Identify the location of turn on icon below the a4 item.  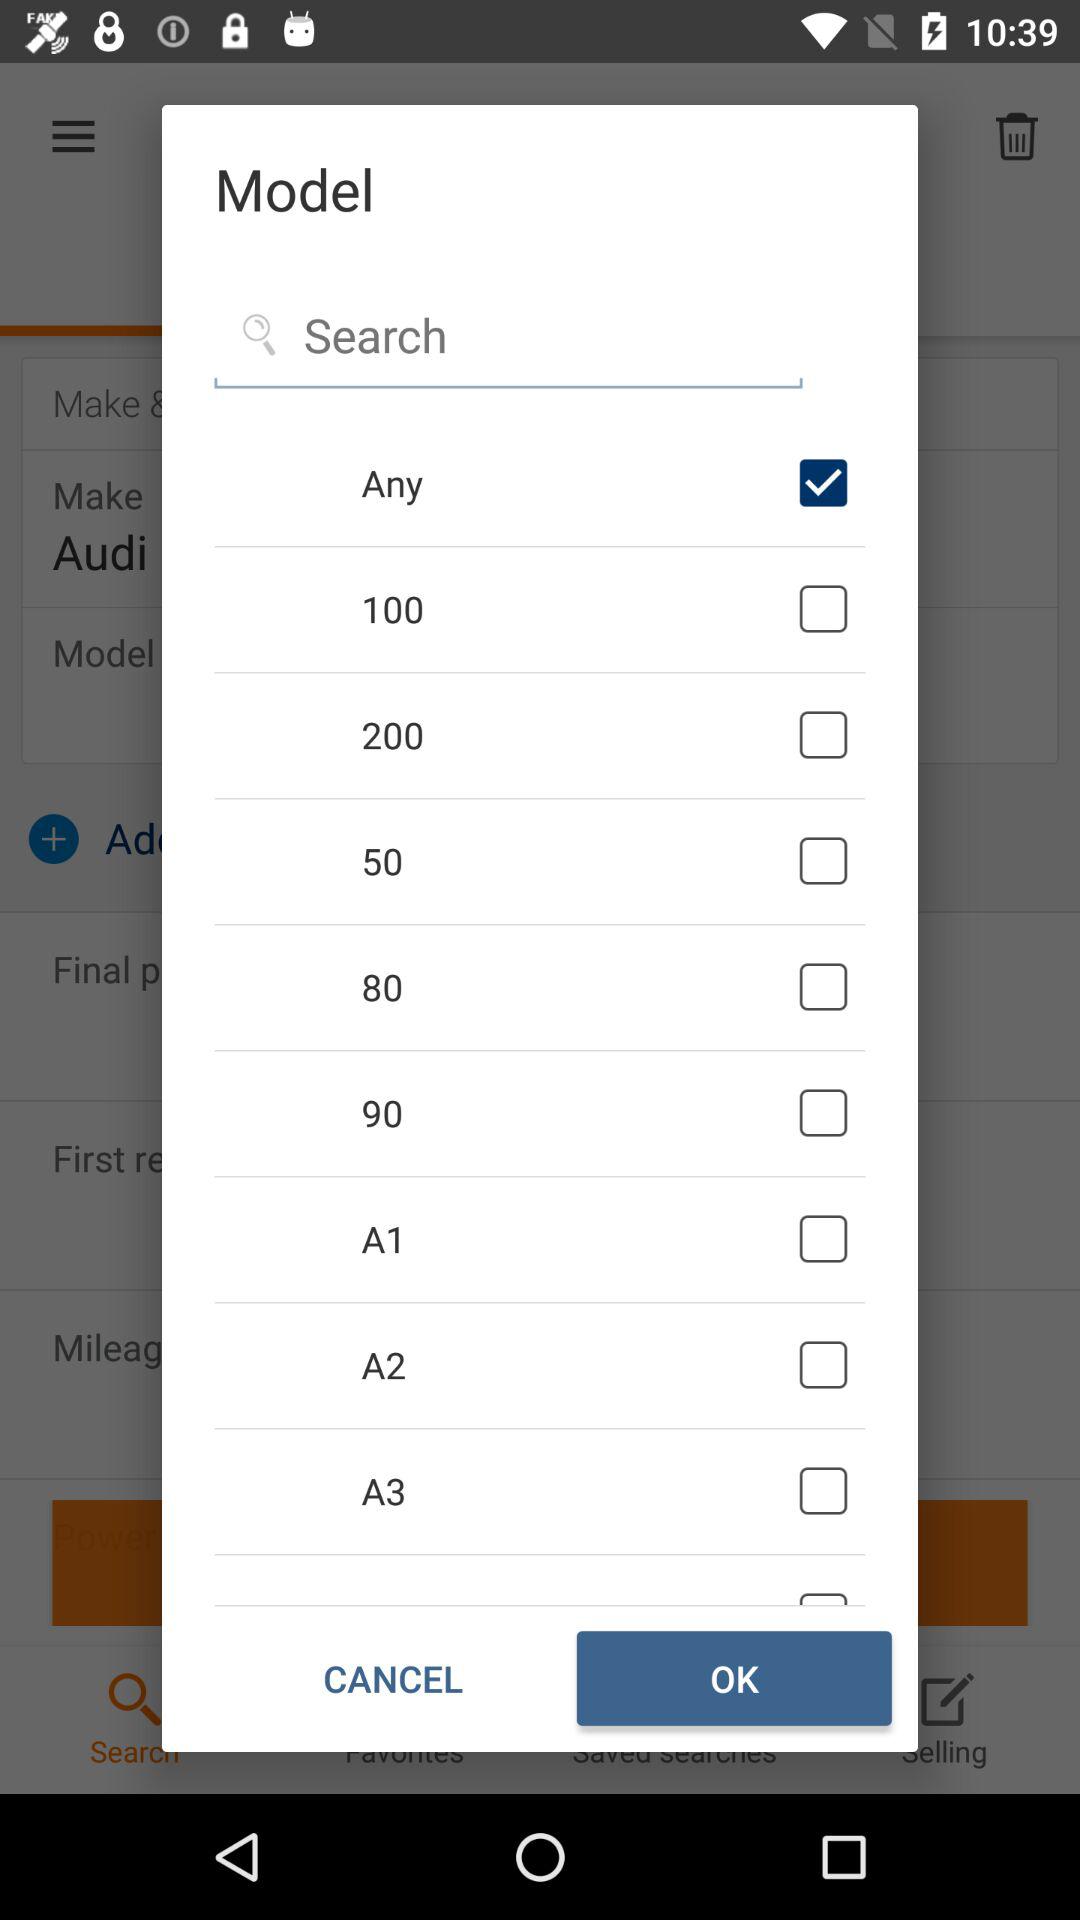
(392, 1678).